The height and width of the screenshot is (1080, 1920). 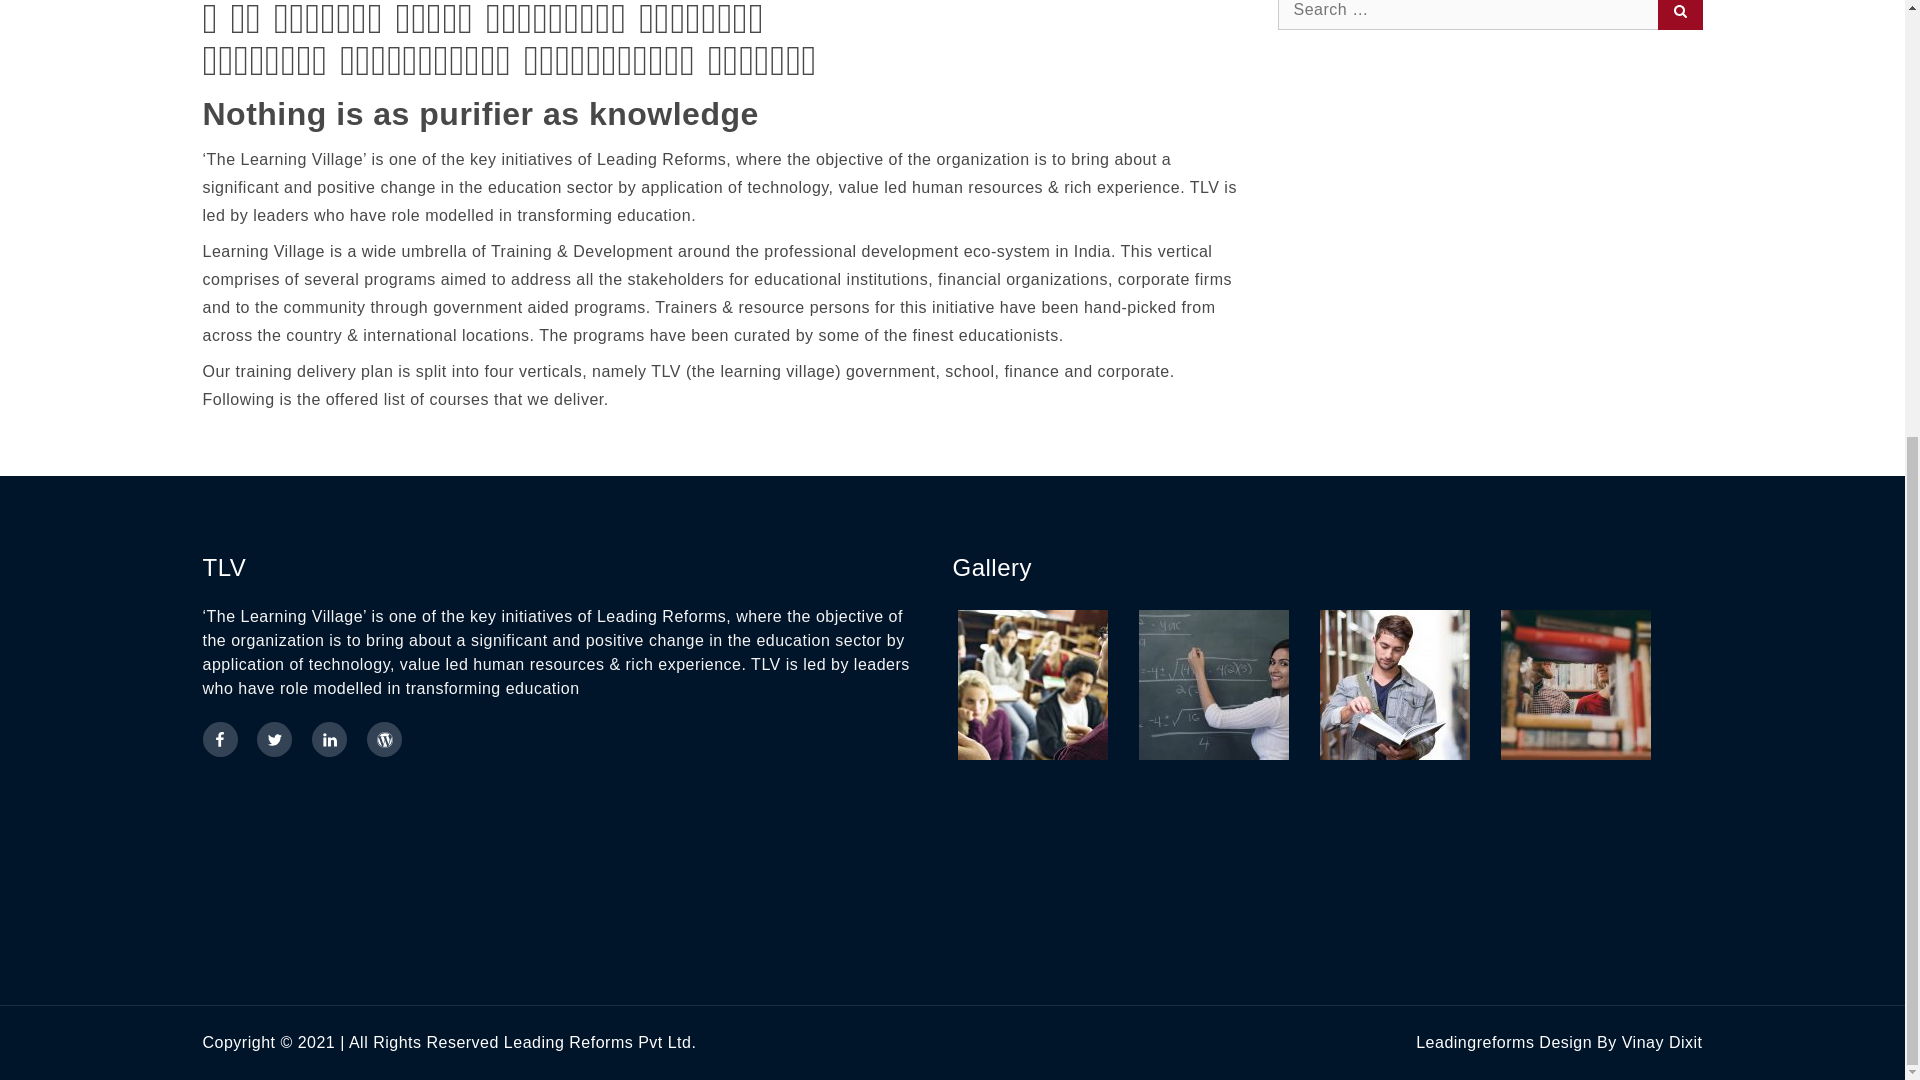 I want to click on Search, so click(x=1680, y=15).